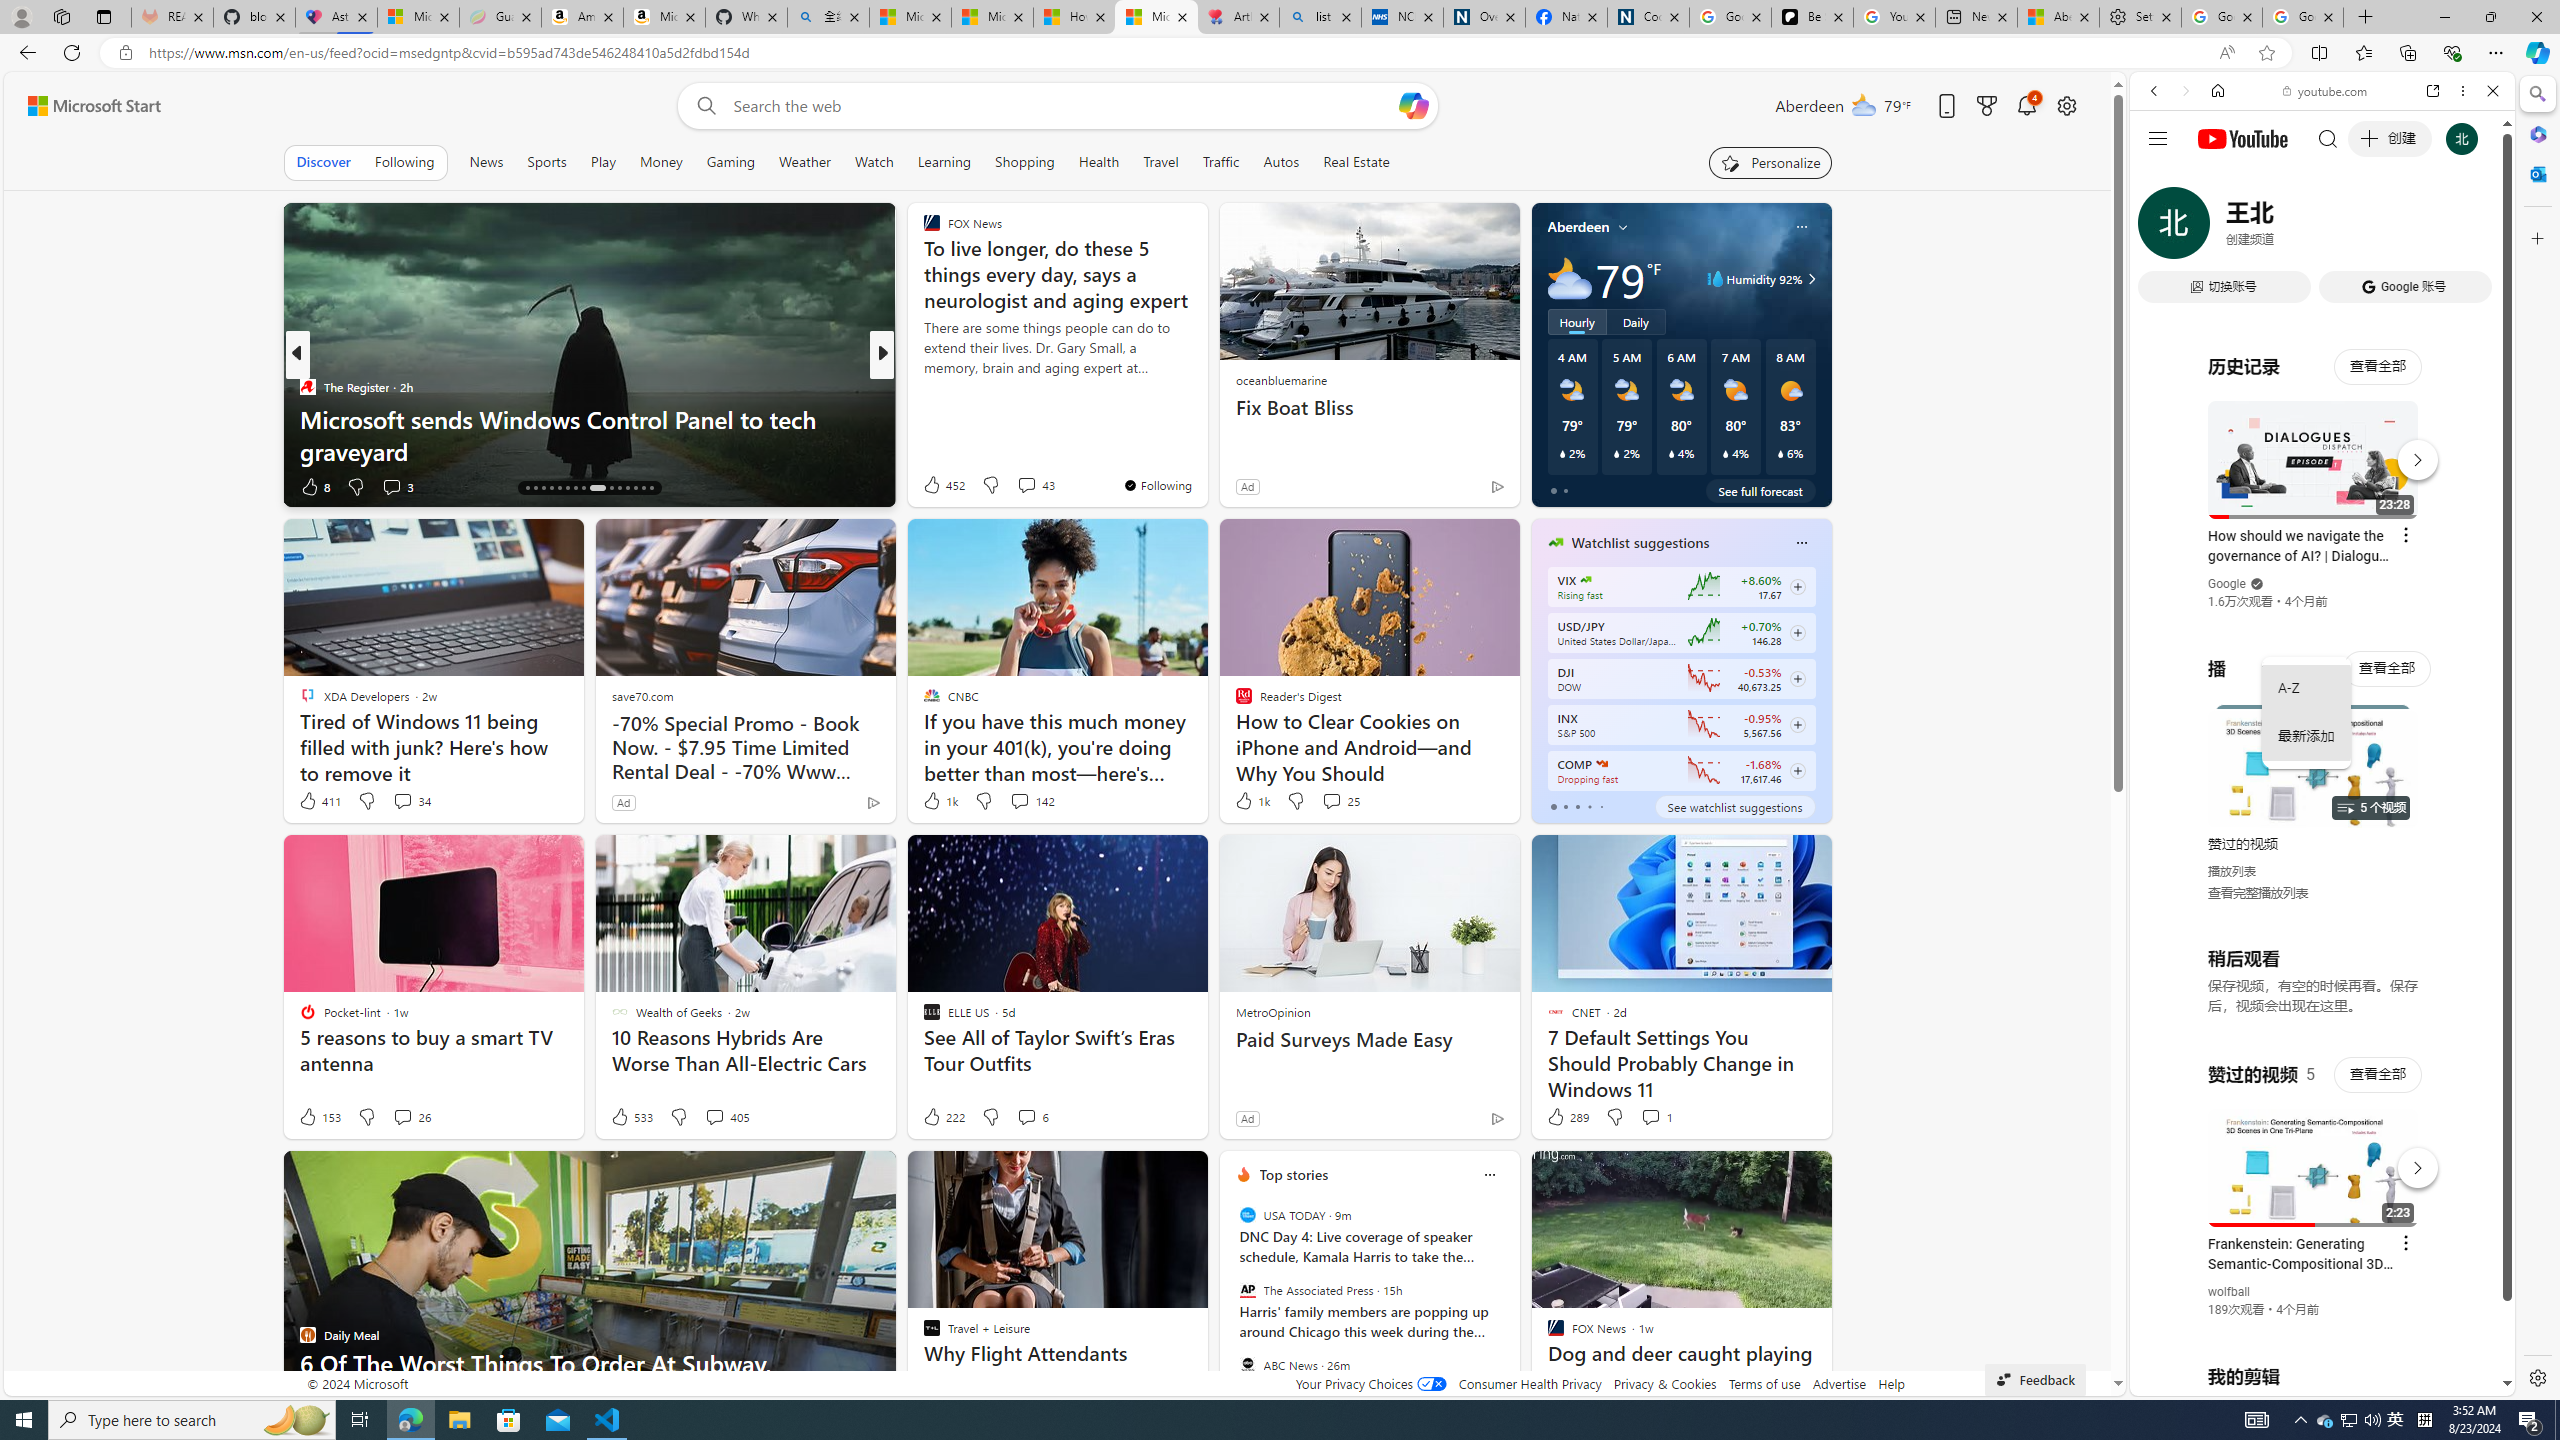 Image resolution: width=2560 pixels, height=1440 pixels. Describe the element at coordinates (566, 488) in the screenshot. I see `AutomationID: tab-21` at that location.